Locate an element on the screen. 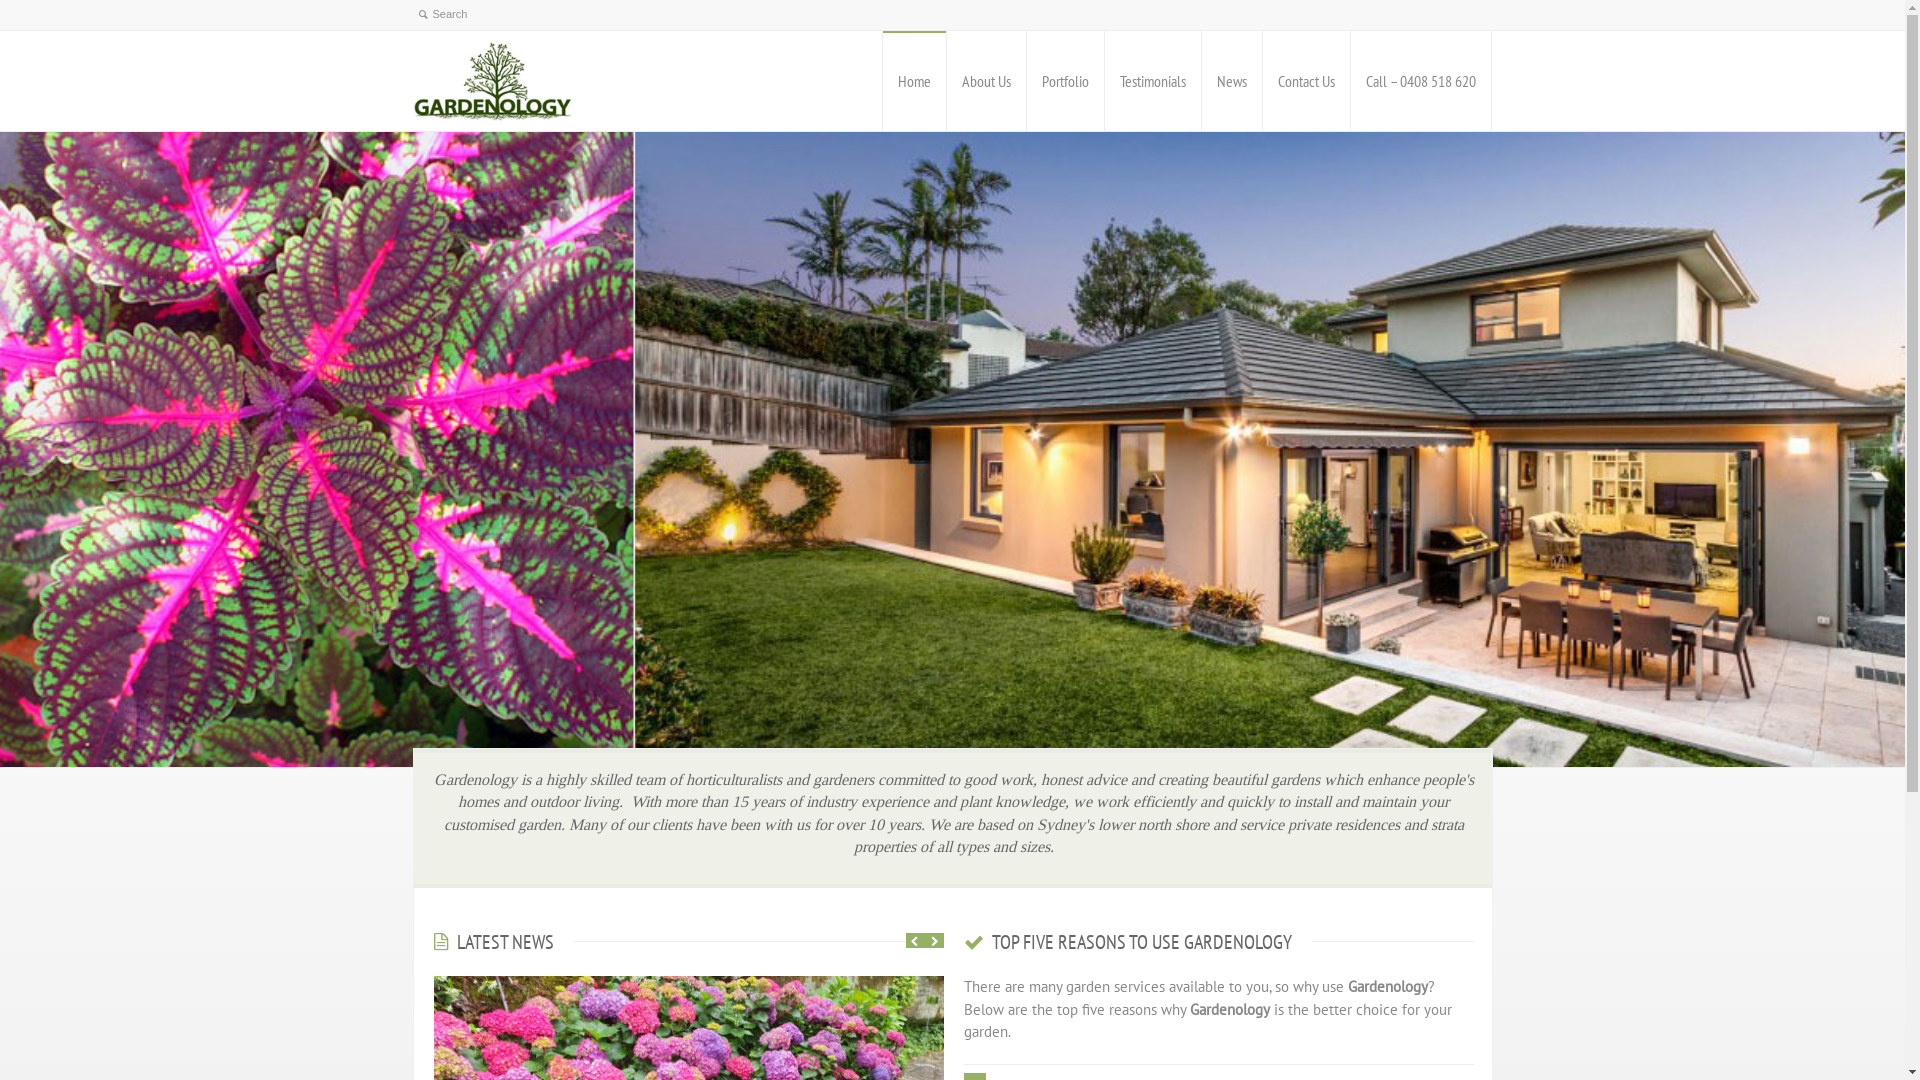  About Us is located at coordinates (986, 81).